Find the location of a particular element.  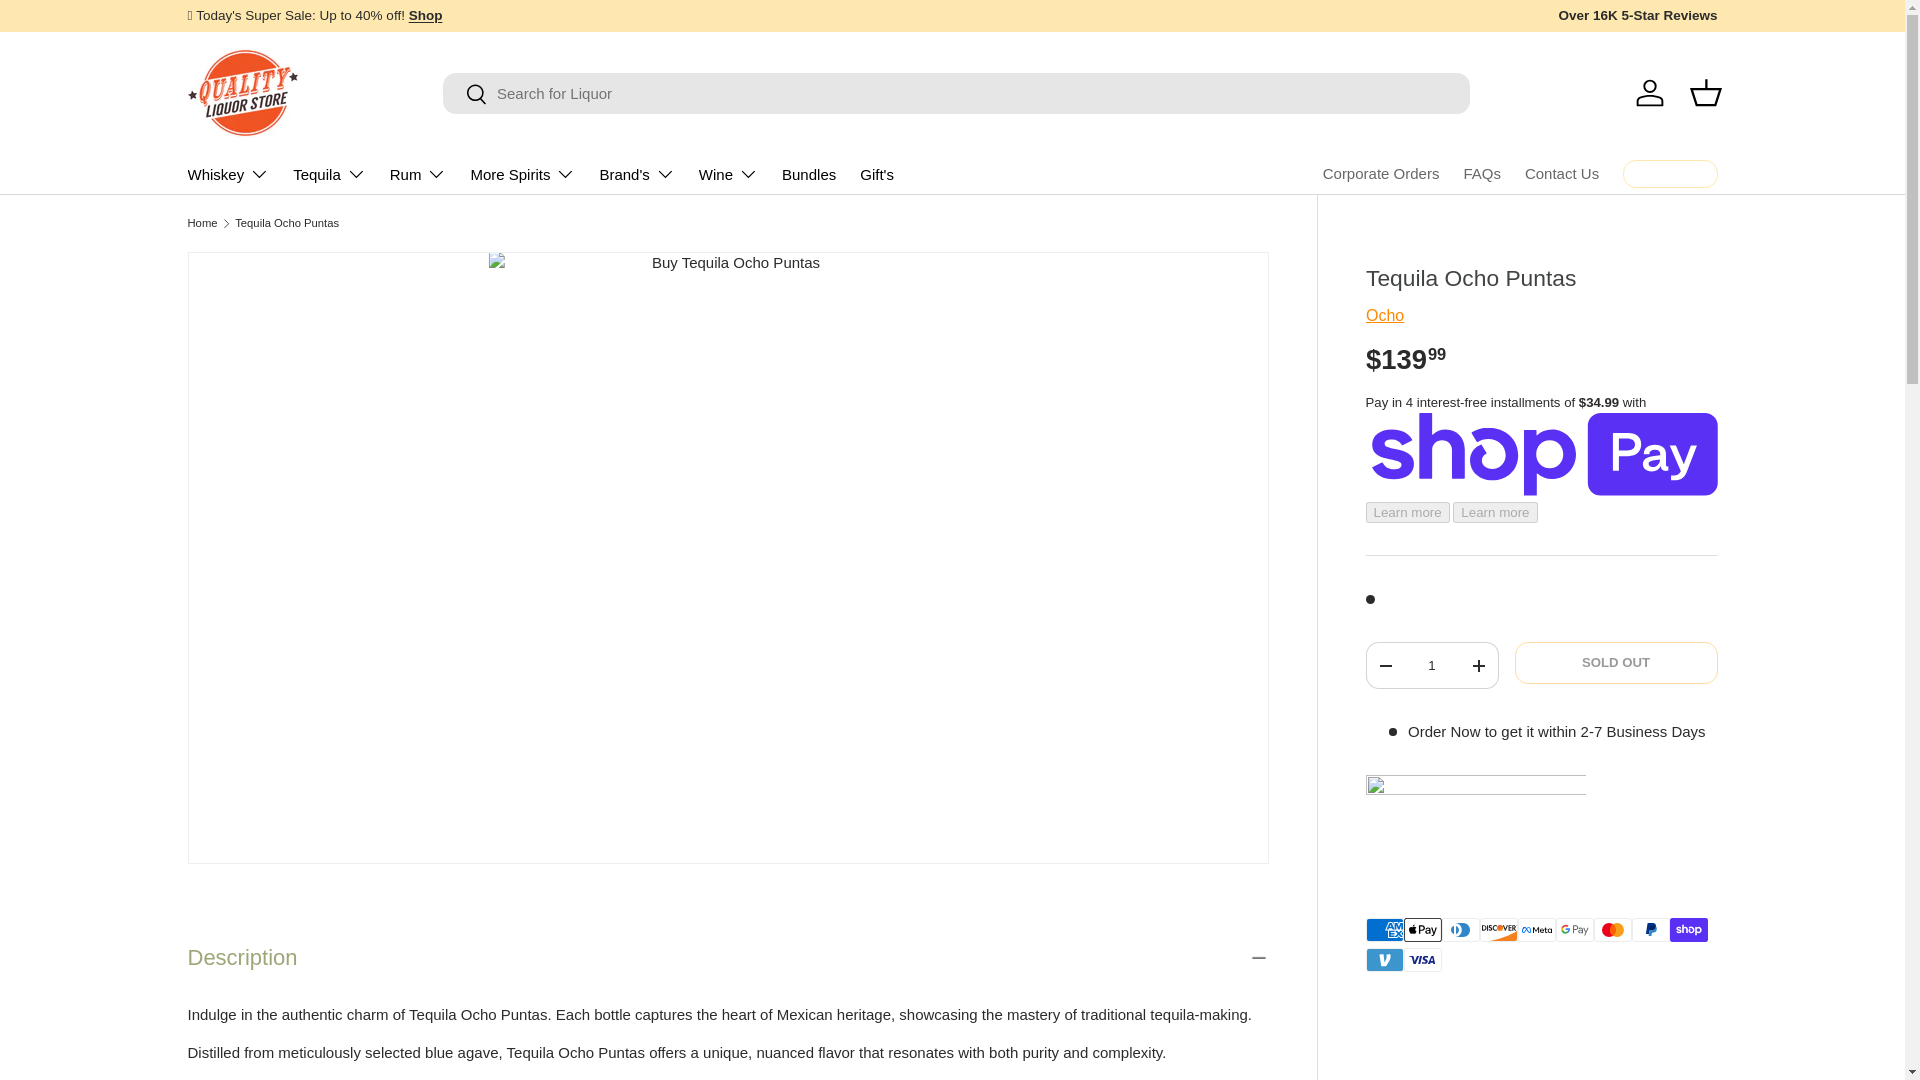

PayPal is located at coordinates (1651, 930).